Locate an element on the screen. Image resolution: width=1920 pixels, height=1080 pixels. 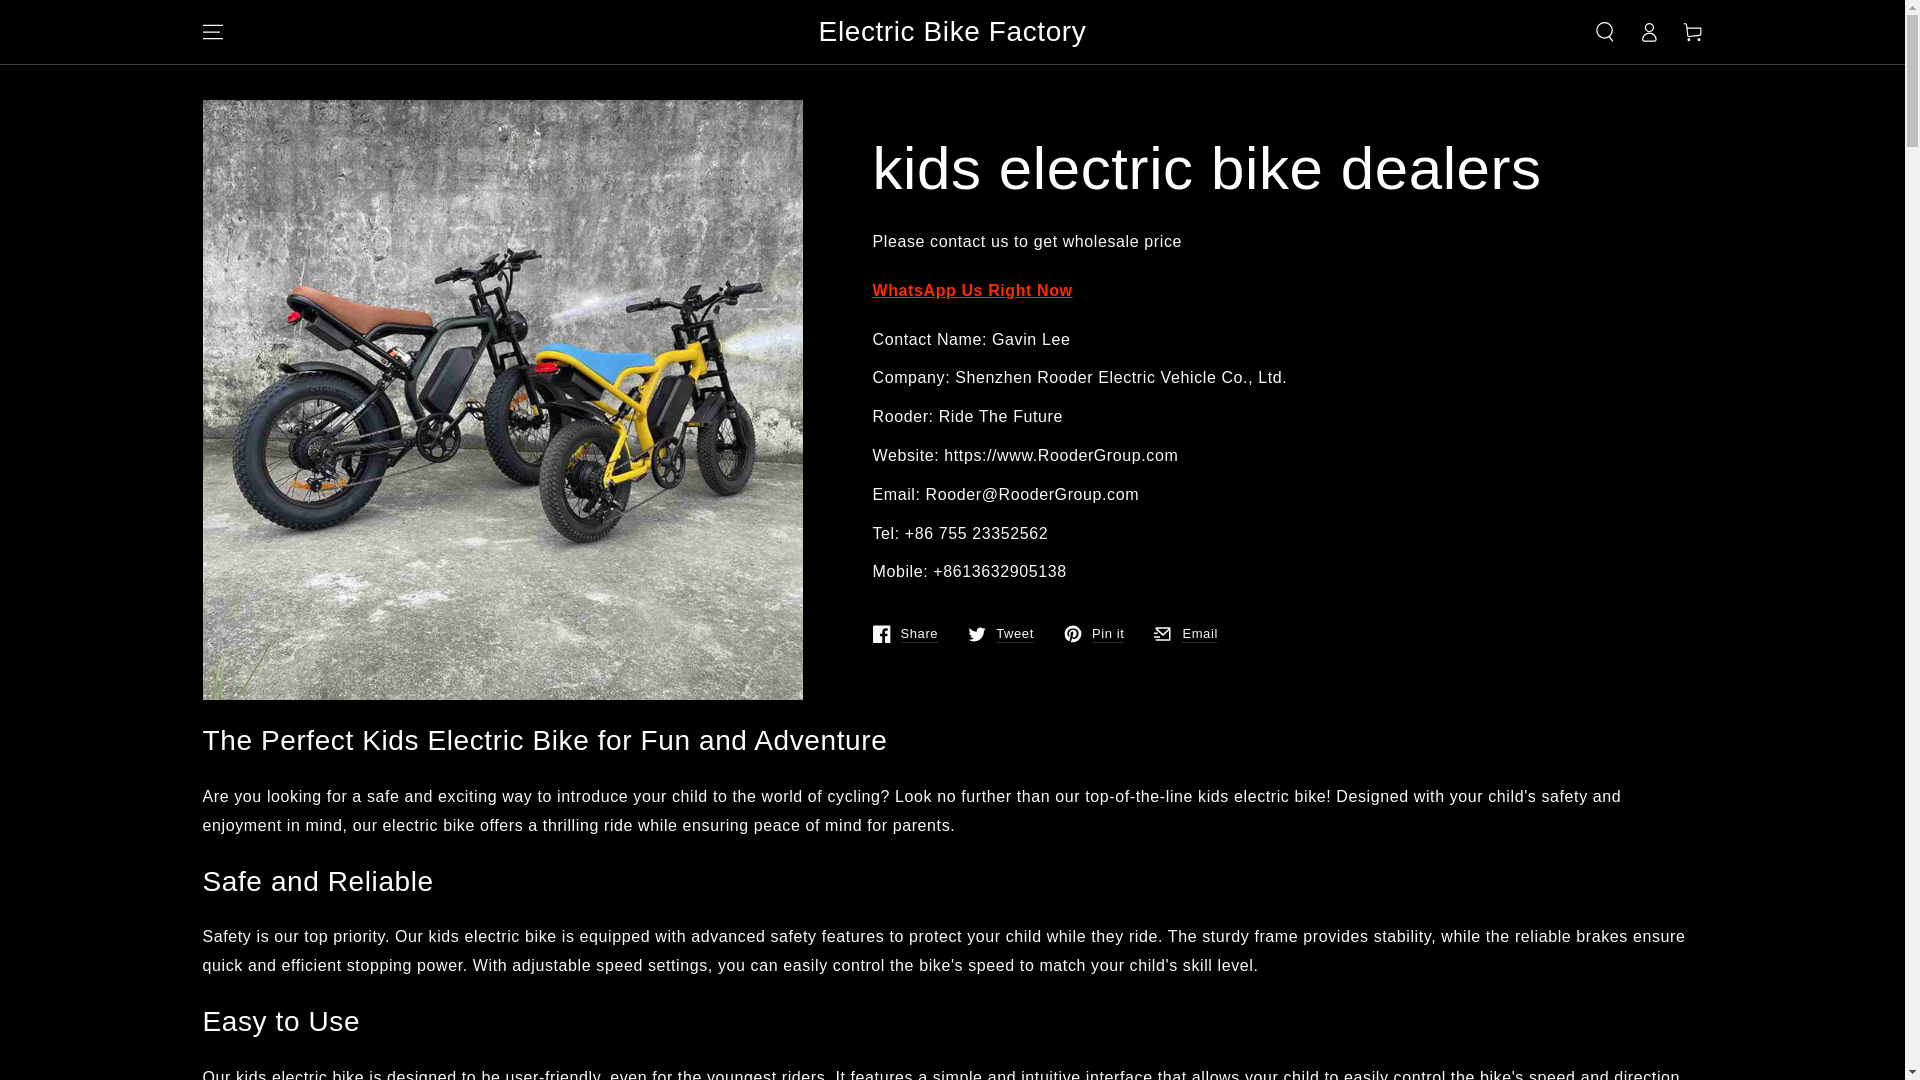
WhatsApp Us Right Now is located at coordinates (971, 290).